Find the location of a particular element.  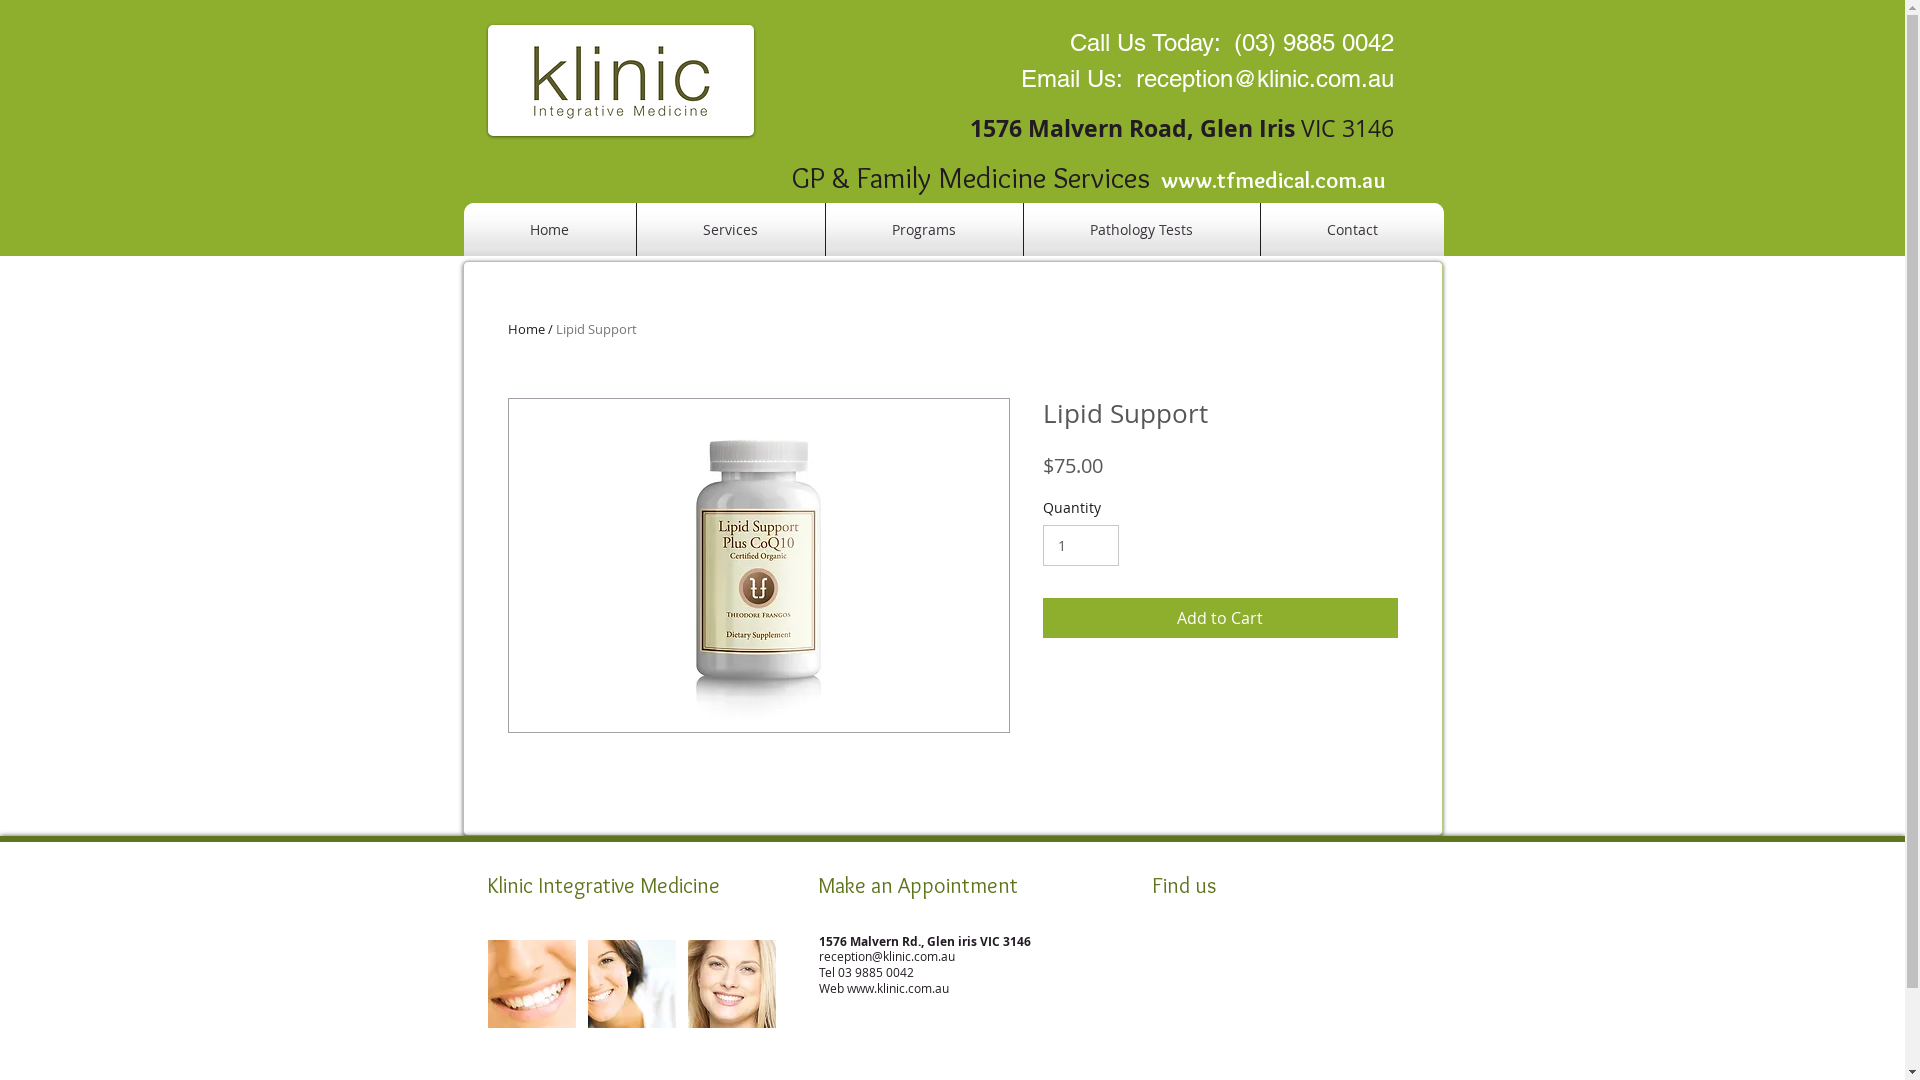

Home is located at coordinates (526, 329).